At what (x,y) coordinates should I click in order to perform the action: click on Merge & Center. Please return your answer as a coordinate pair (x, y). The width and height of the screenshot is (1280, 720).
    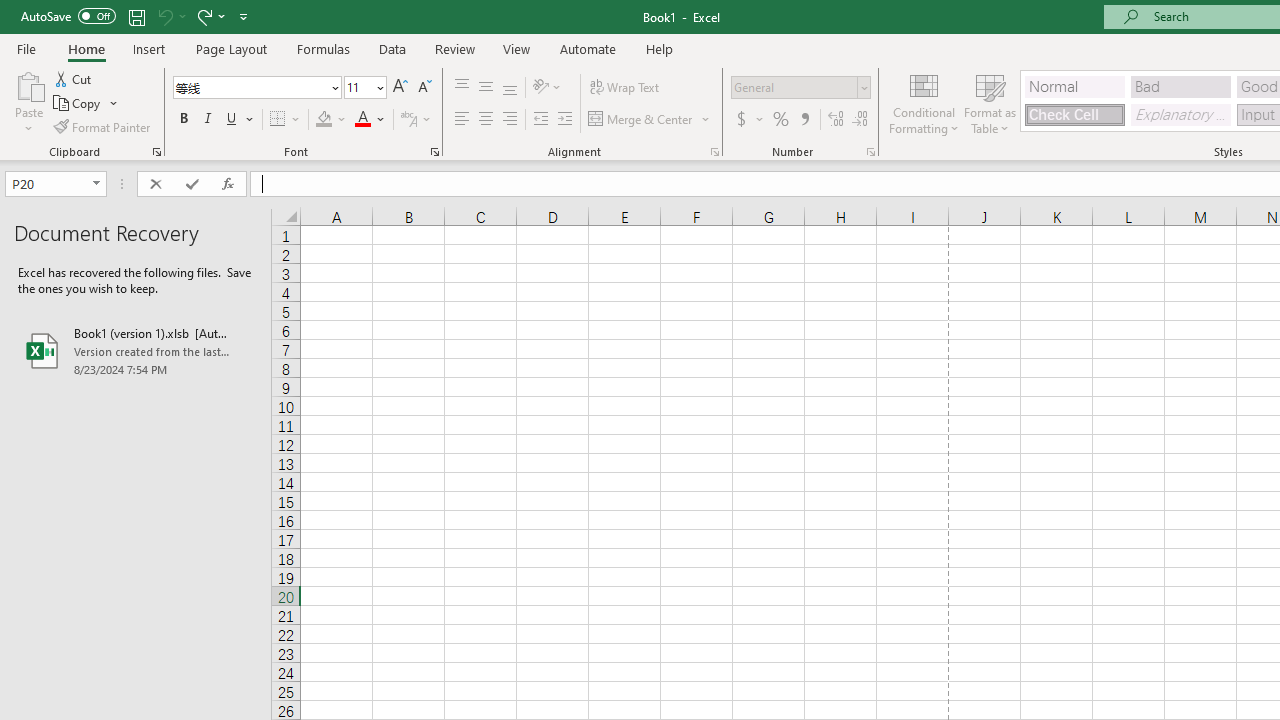
    Looking at the image, I should click on (641, 120).